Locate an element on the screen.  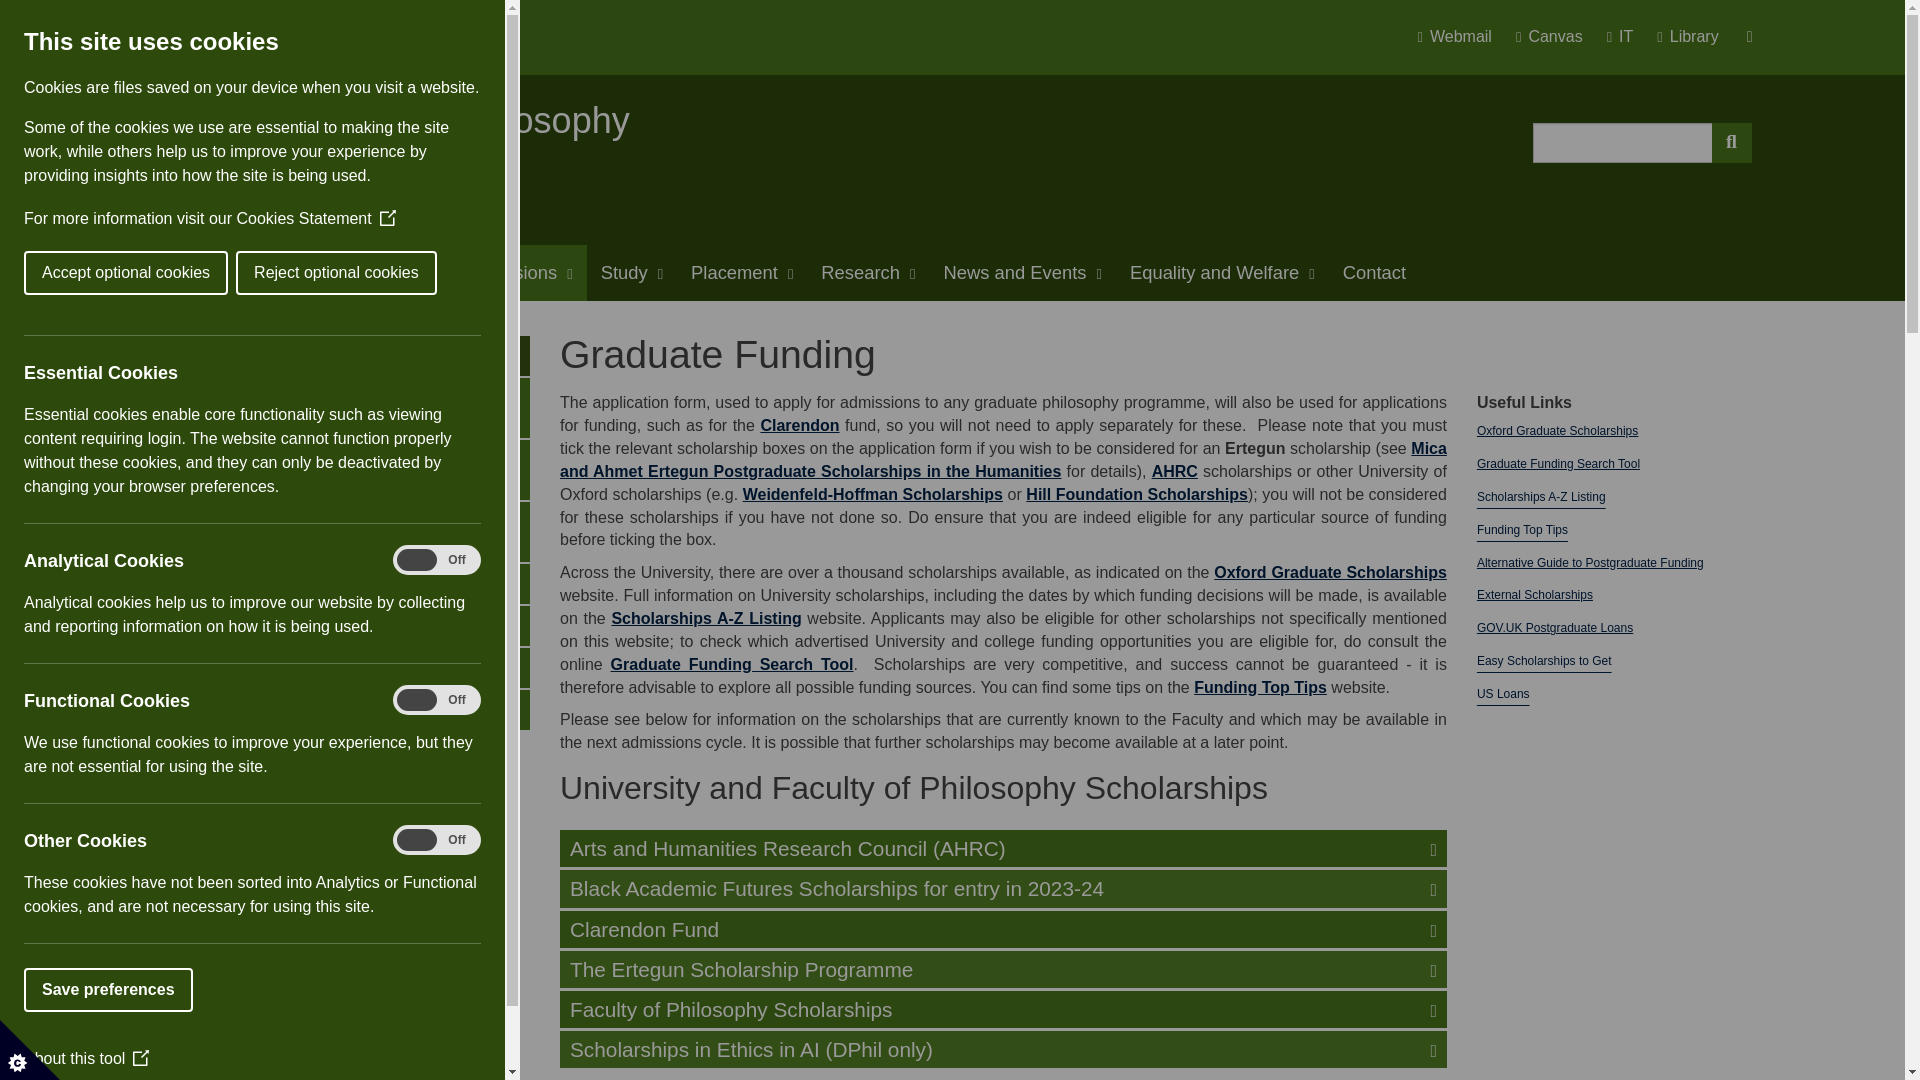
Faculty of Philosophy is located at coordinates (458, 120).